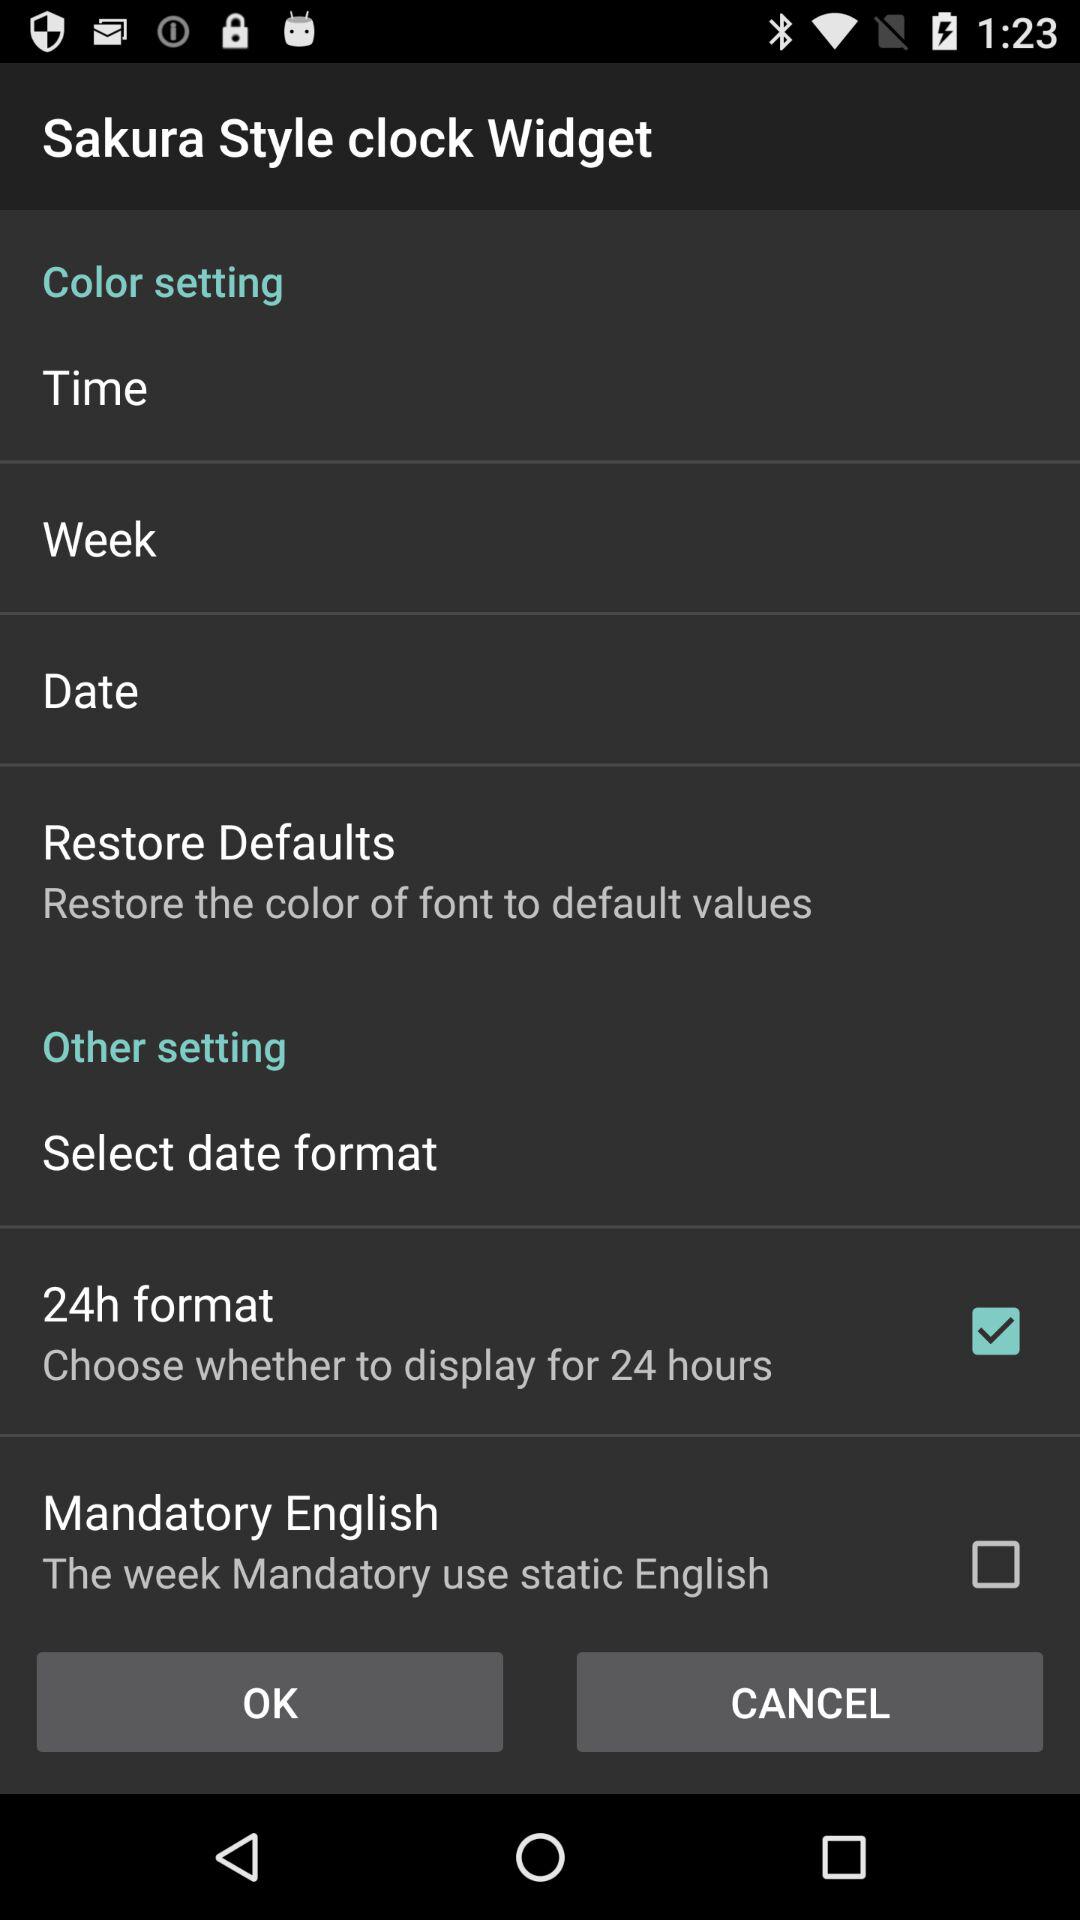 The height and width of the screenshot is (1920, 1080). What do you see at coordinates (240, 1150) in the screenshot?
I see `click icon above 24h format` at bounding box center [240, 1150].